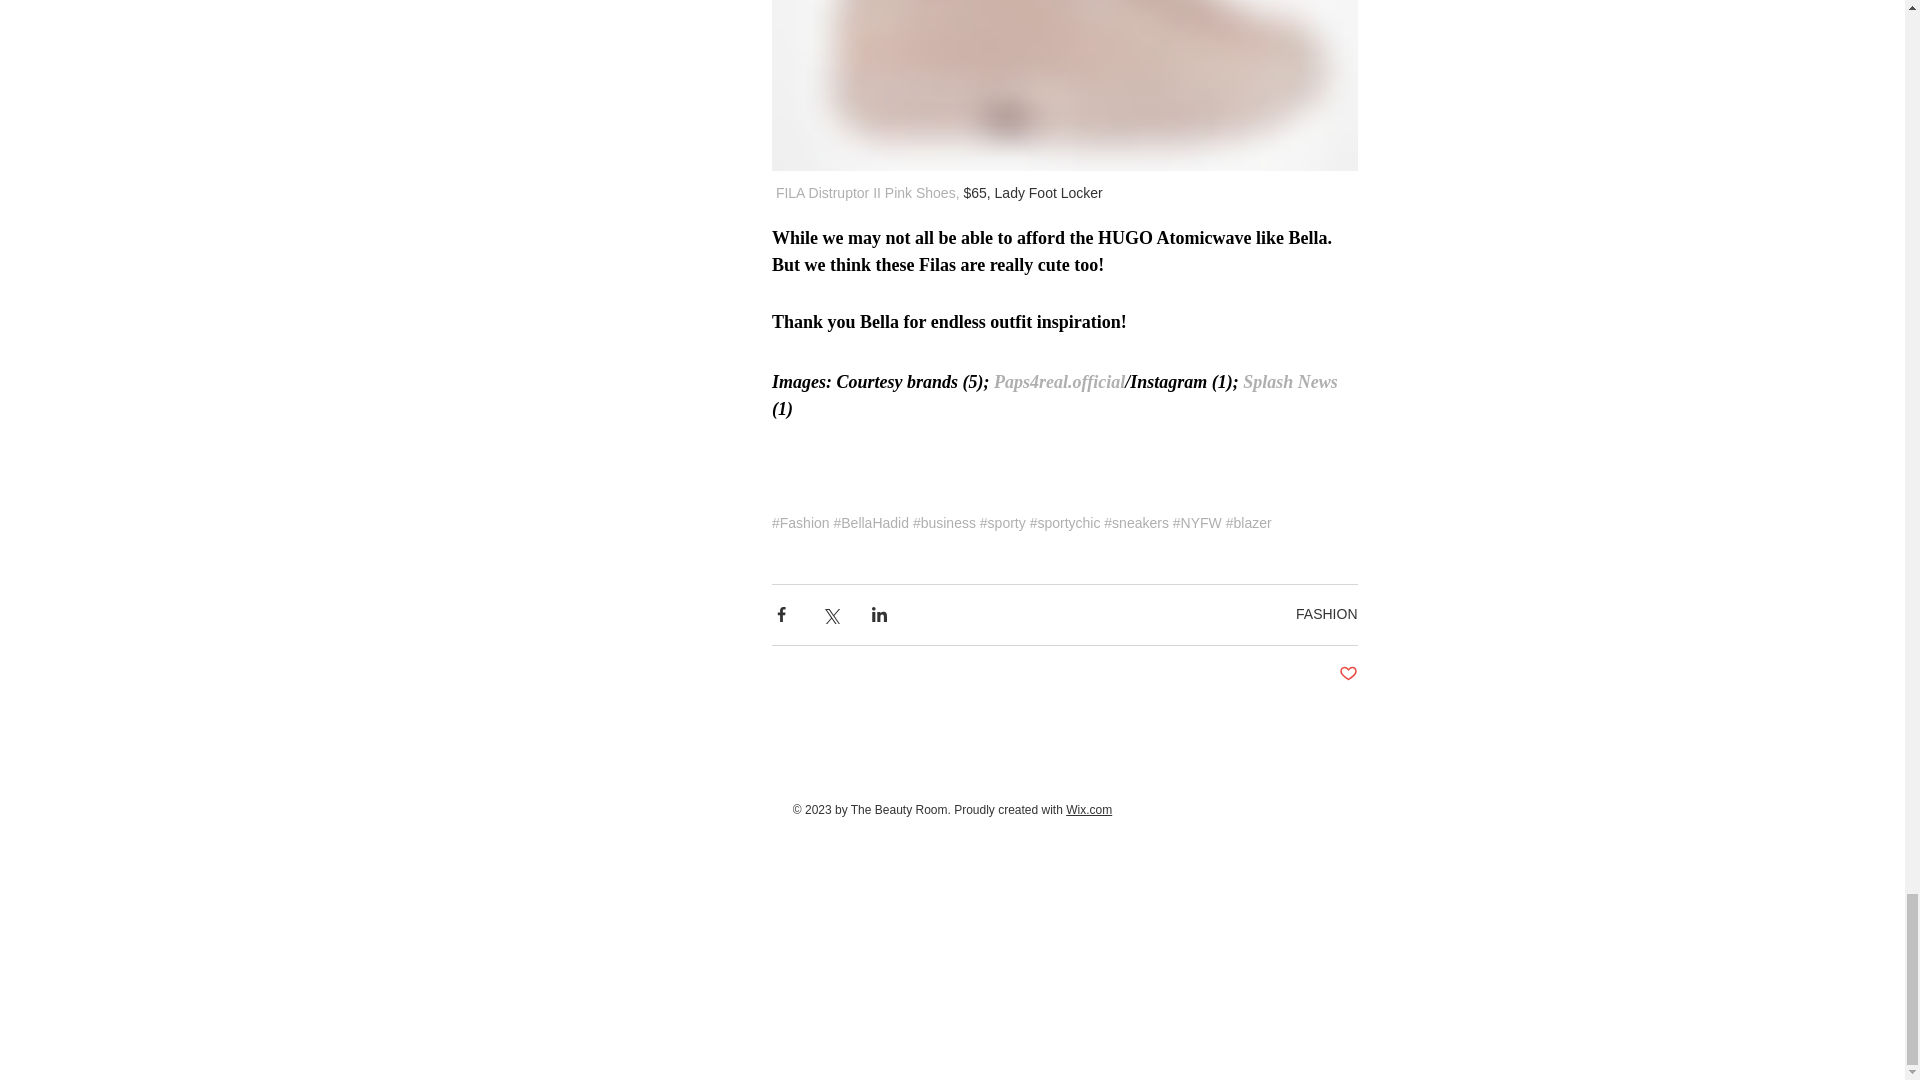  I want to click on Wix.com, so click(1088, 810).